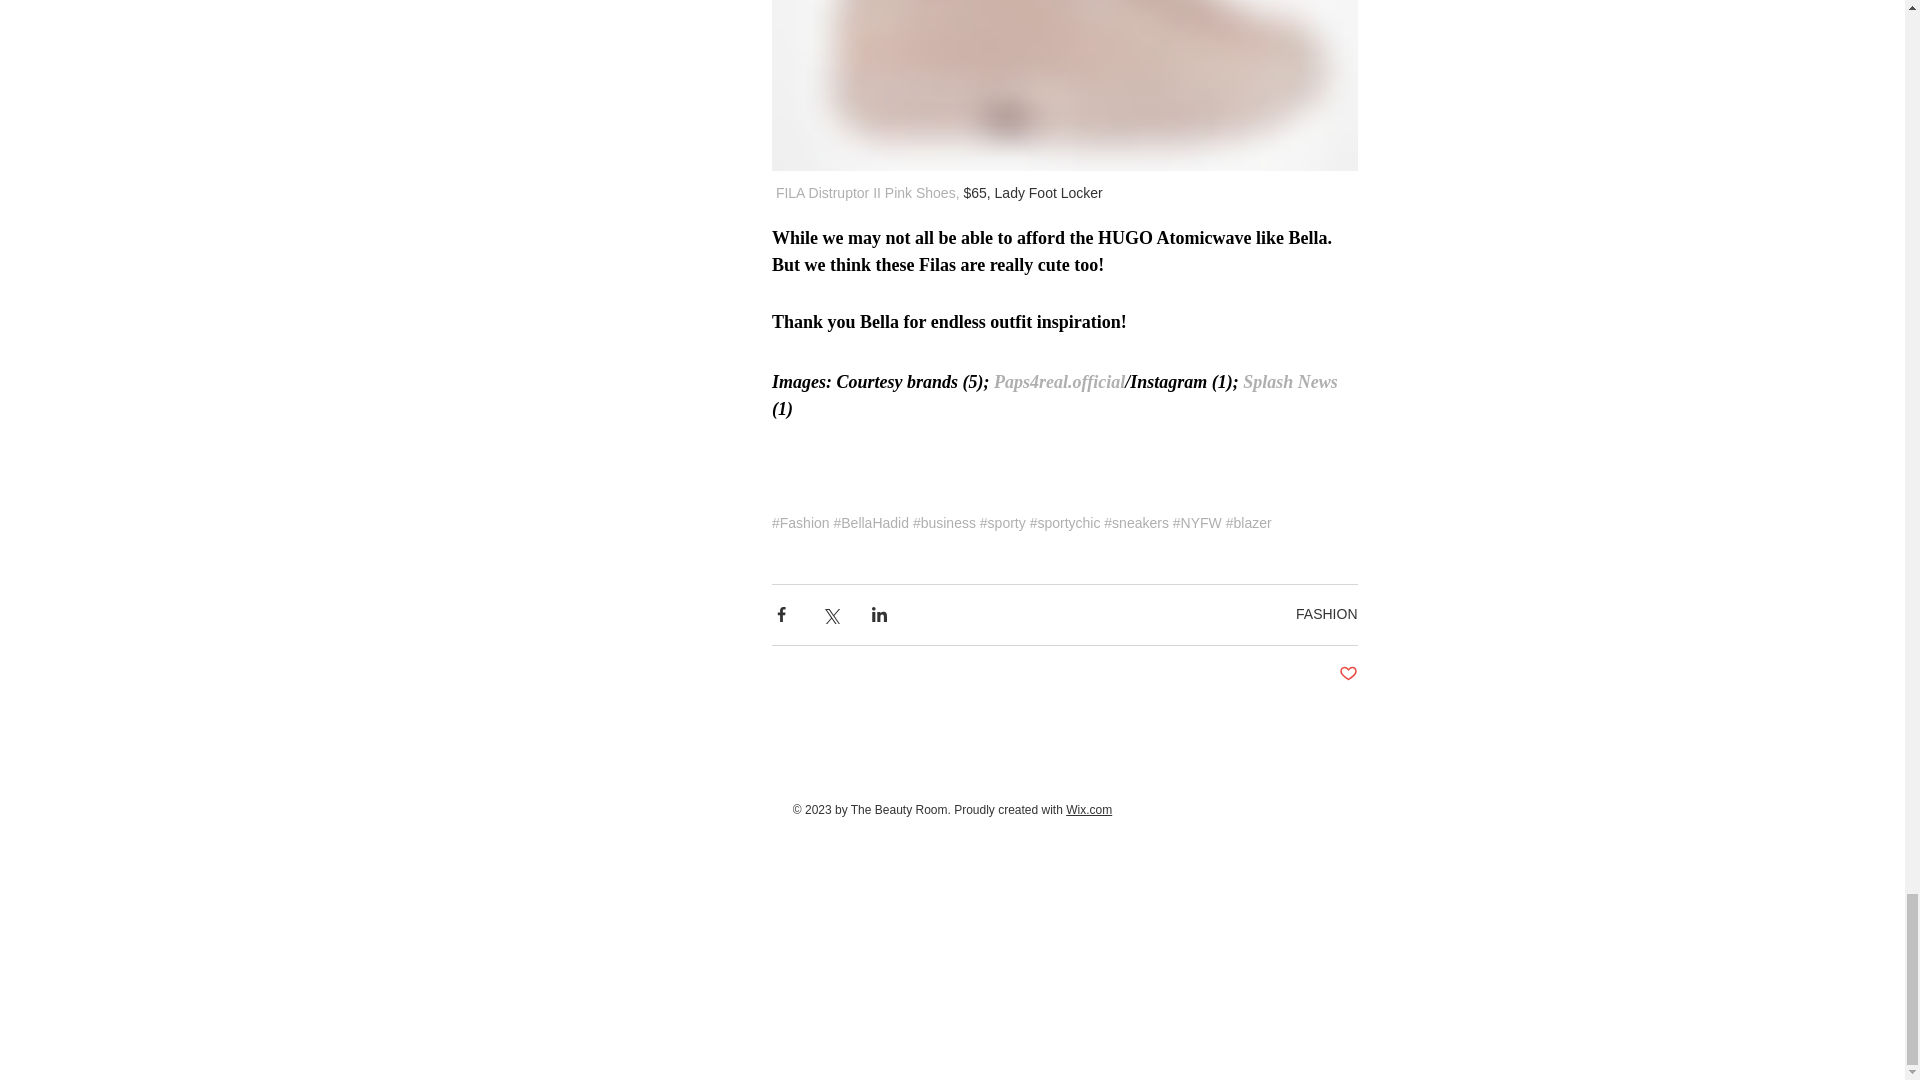  I want to click on Wix.com, so click(1088, 810).